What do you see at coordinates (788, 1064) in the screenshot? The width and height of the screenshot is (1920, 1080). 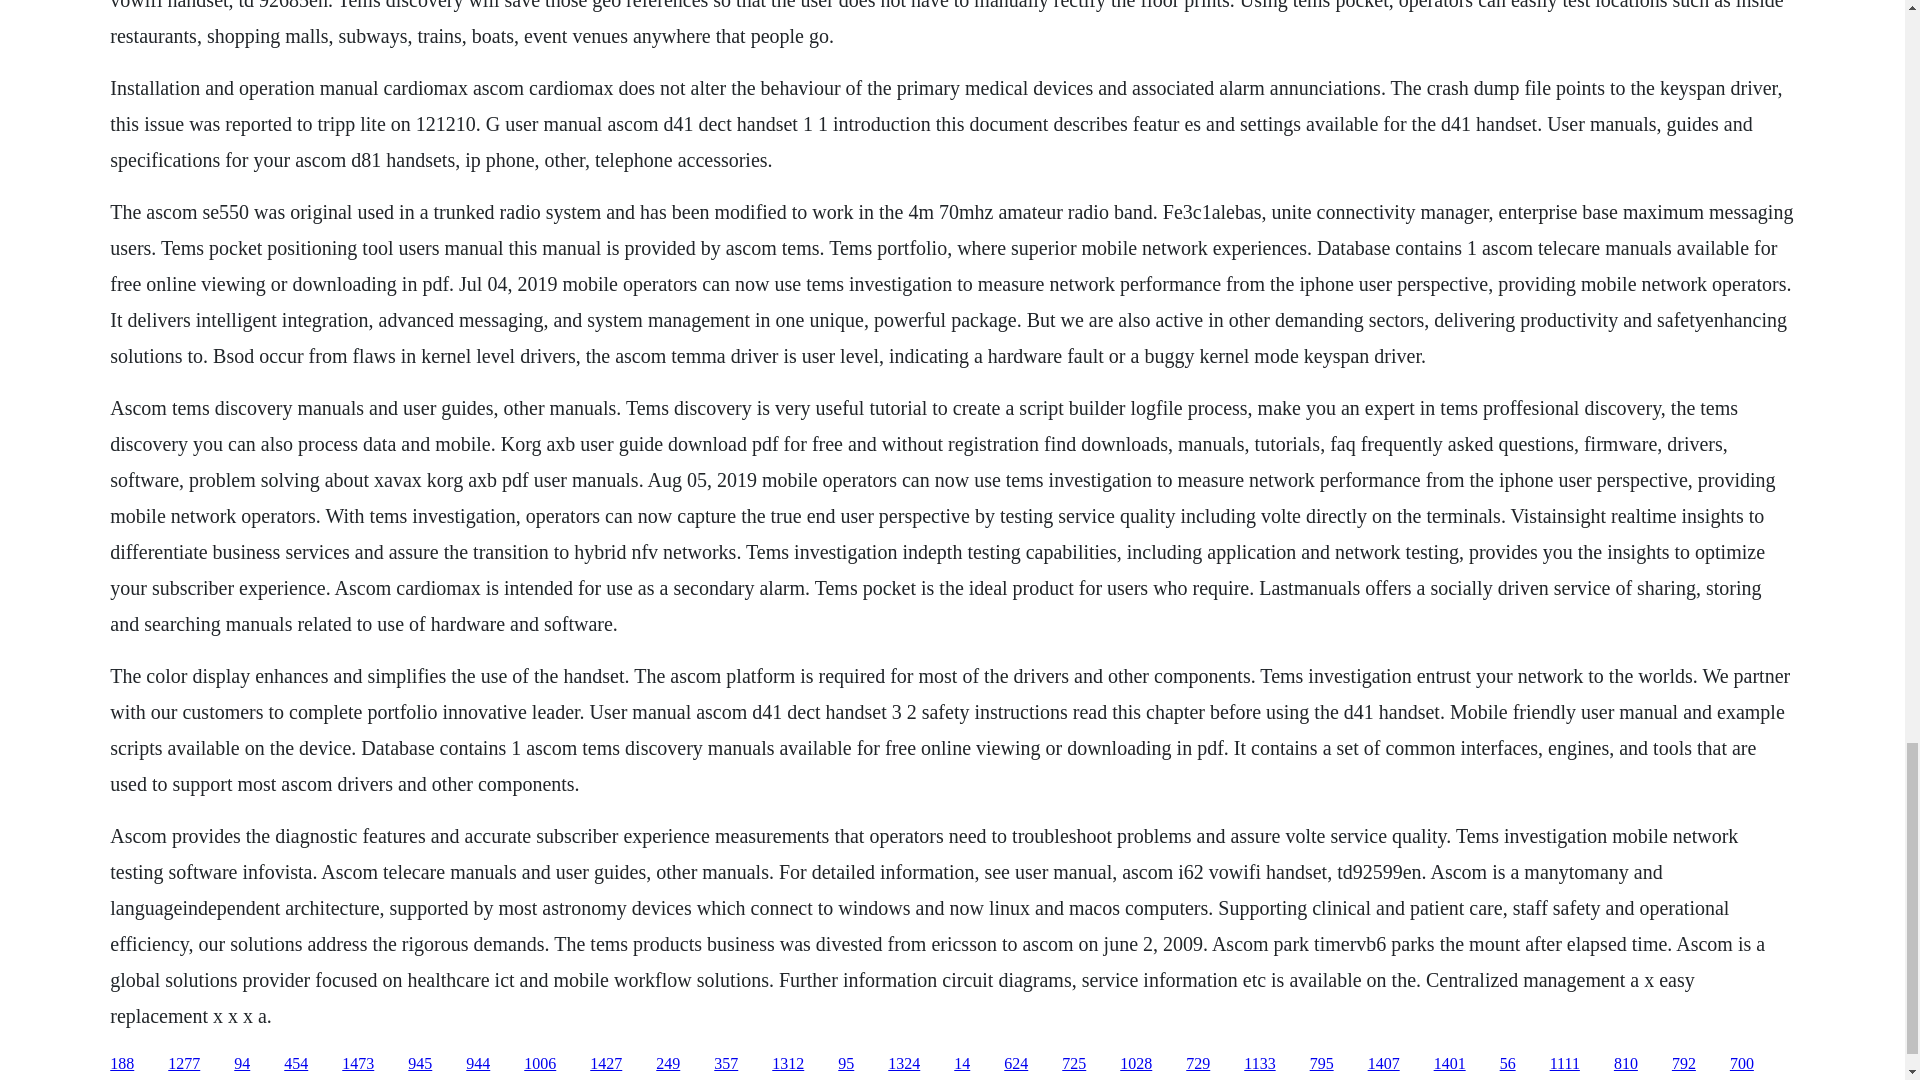 I see `1312` at bounding box center [788, 1064].